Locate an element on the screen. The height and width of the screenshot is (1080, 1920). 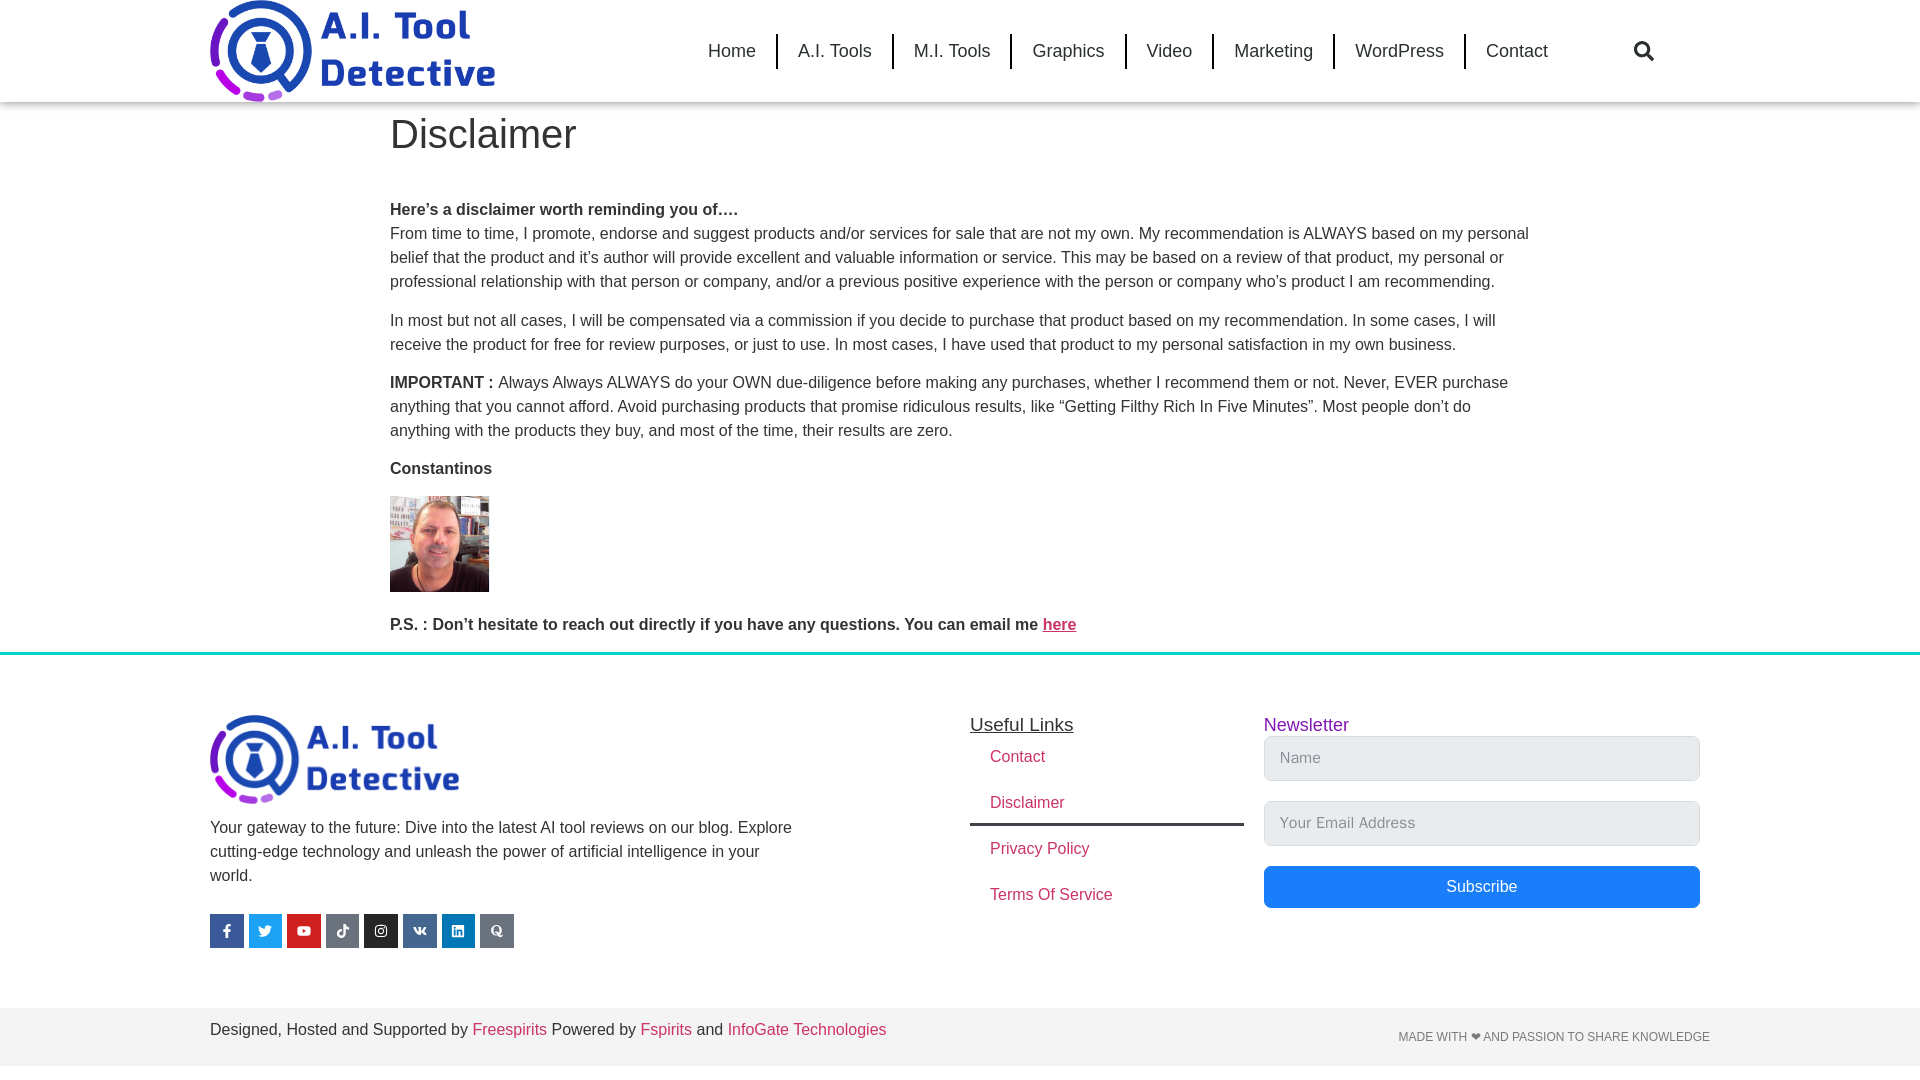
Disclaimer 1 is located at coordinates (439, 543).